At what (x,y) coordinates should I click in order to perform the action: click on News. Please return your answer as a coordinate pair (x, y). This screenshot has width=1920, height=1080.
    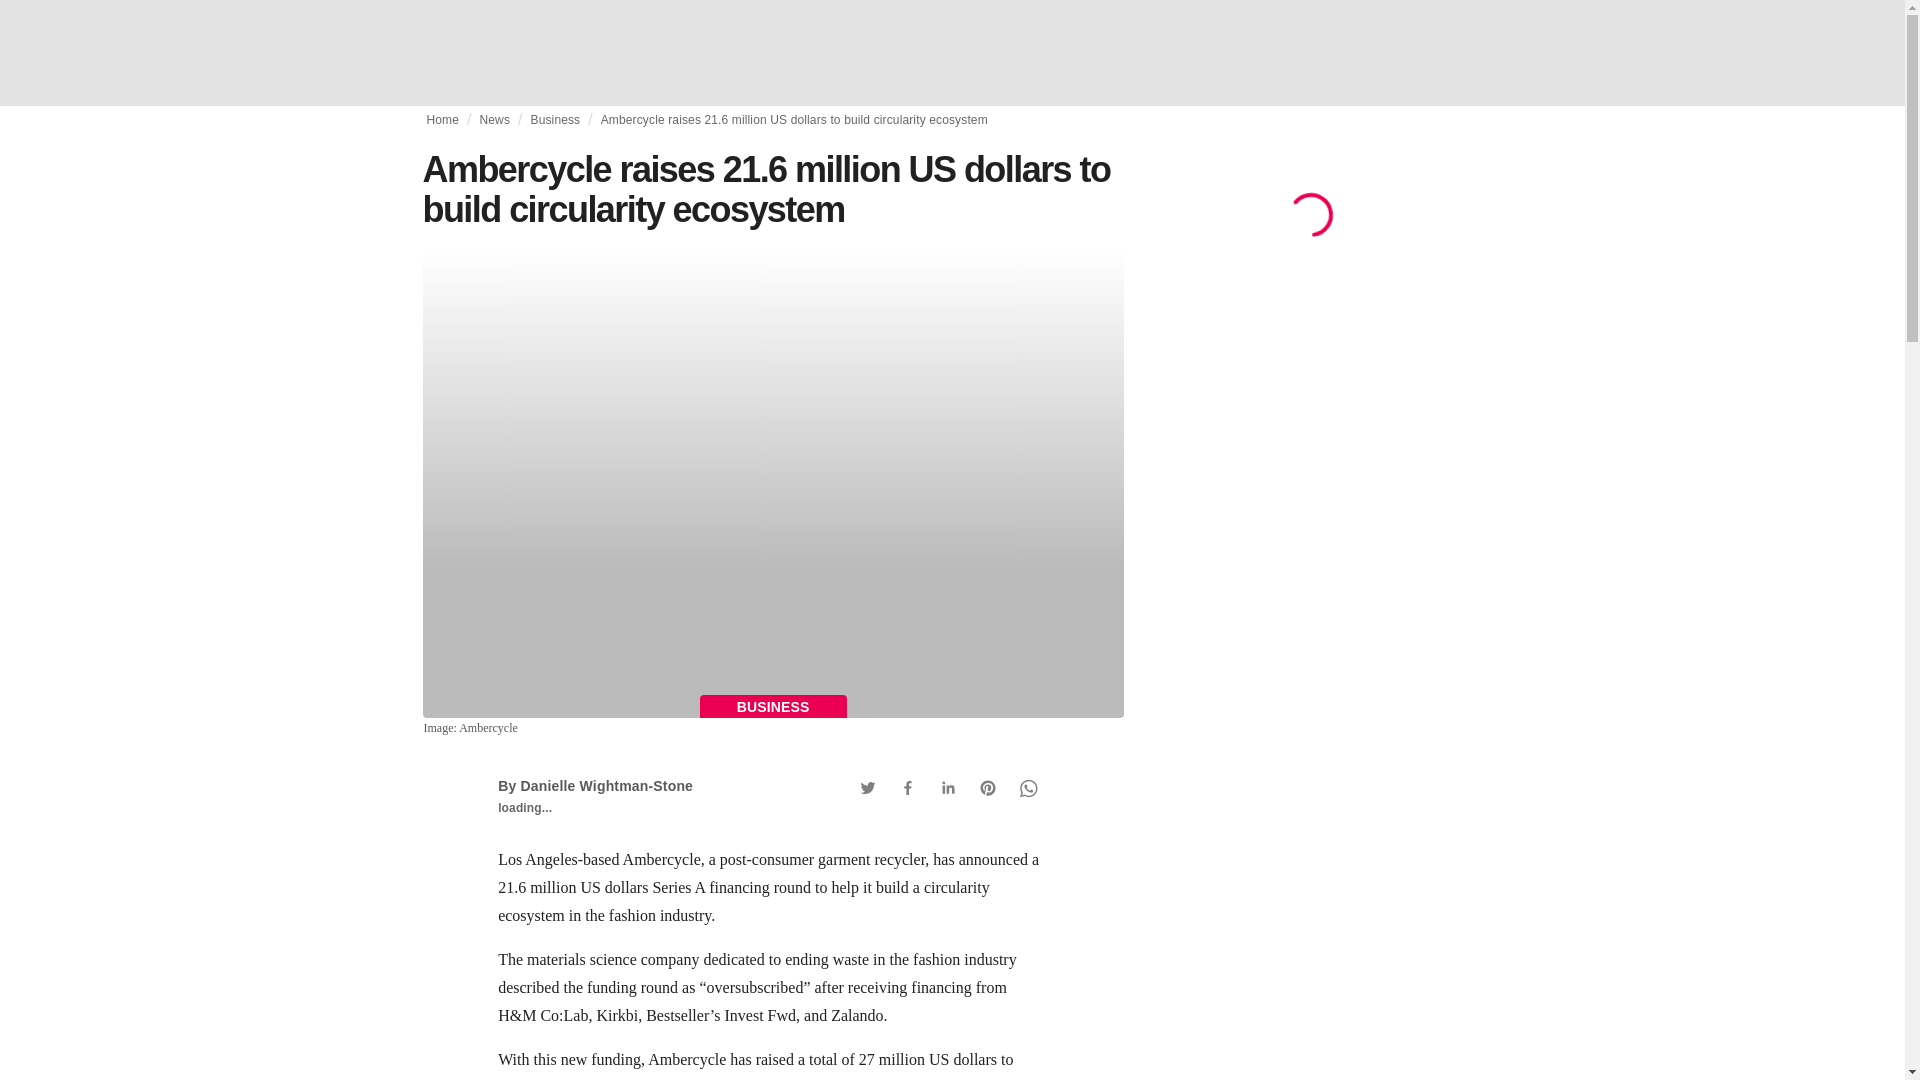
    Looking at the image, I should click on (495, 120).